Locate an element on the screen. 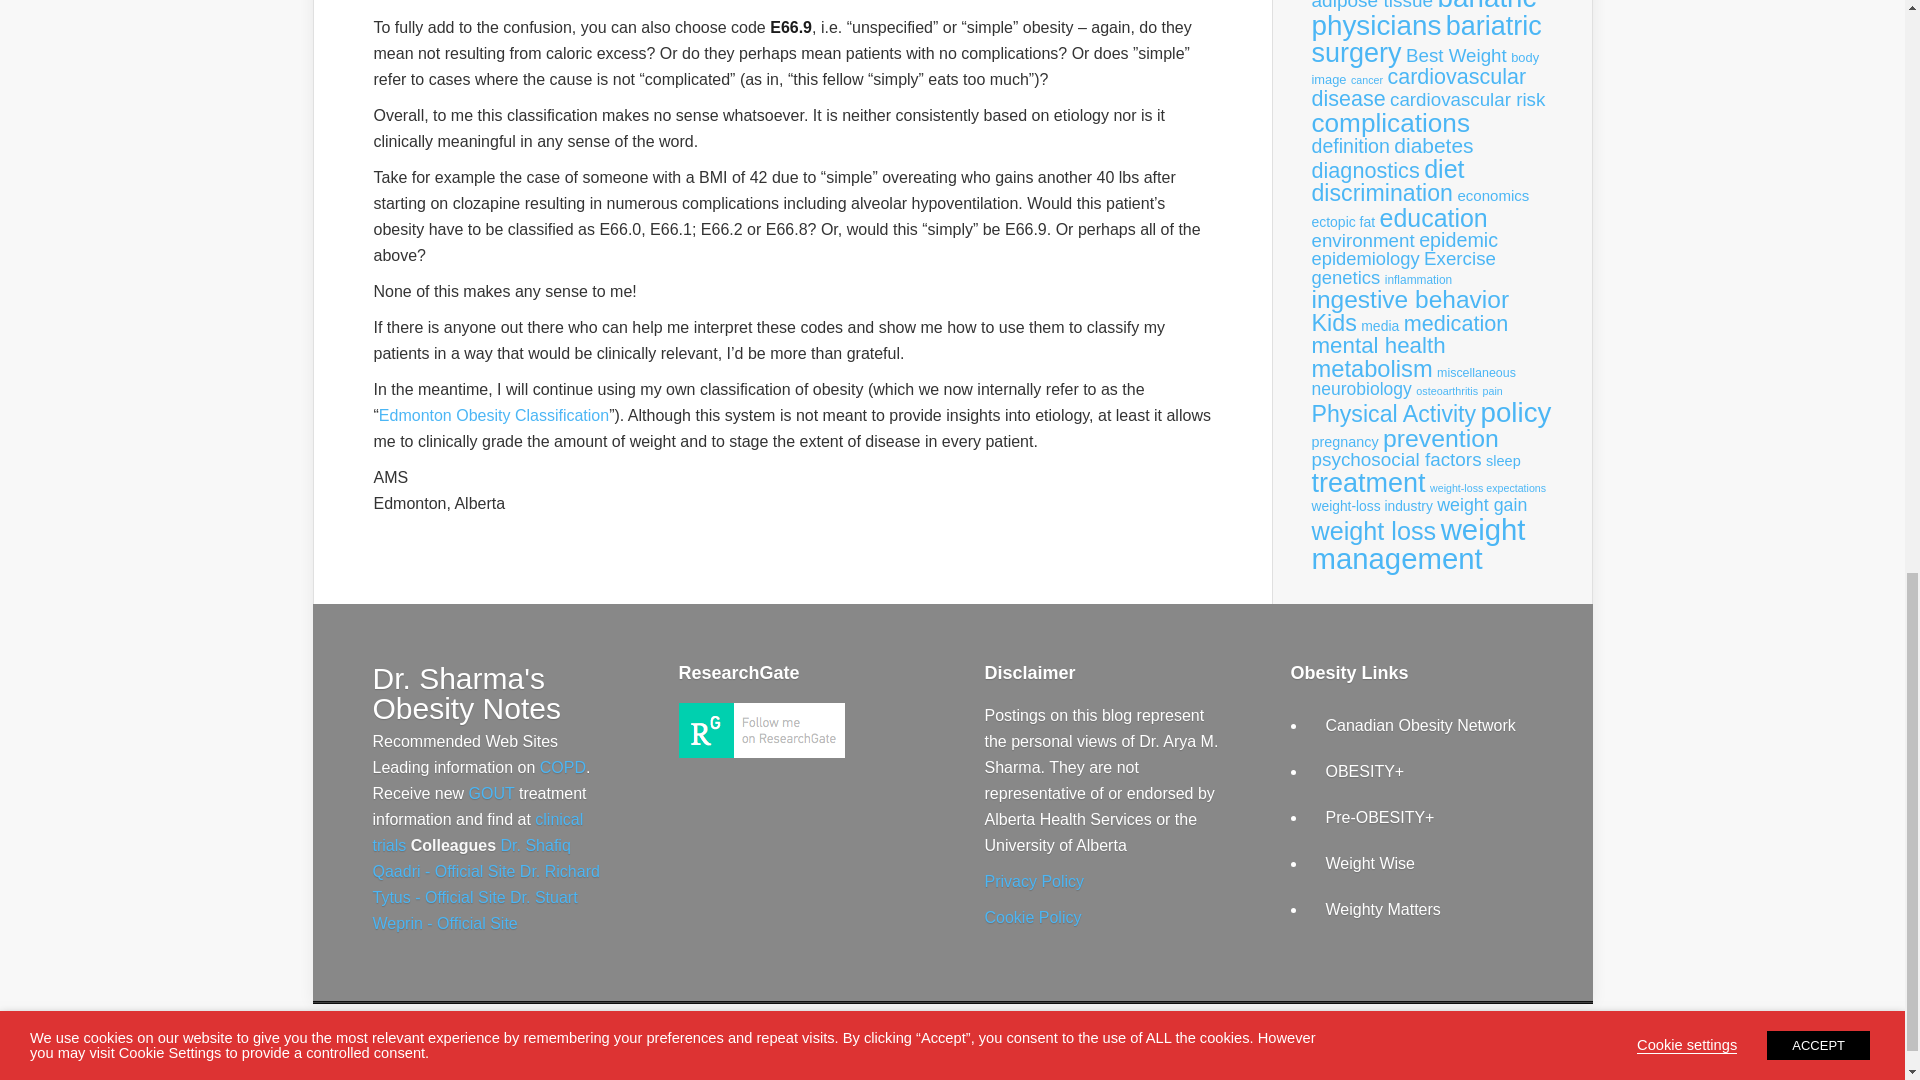  Gout Institute is located at coordinates (491, 794).